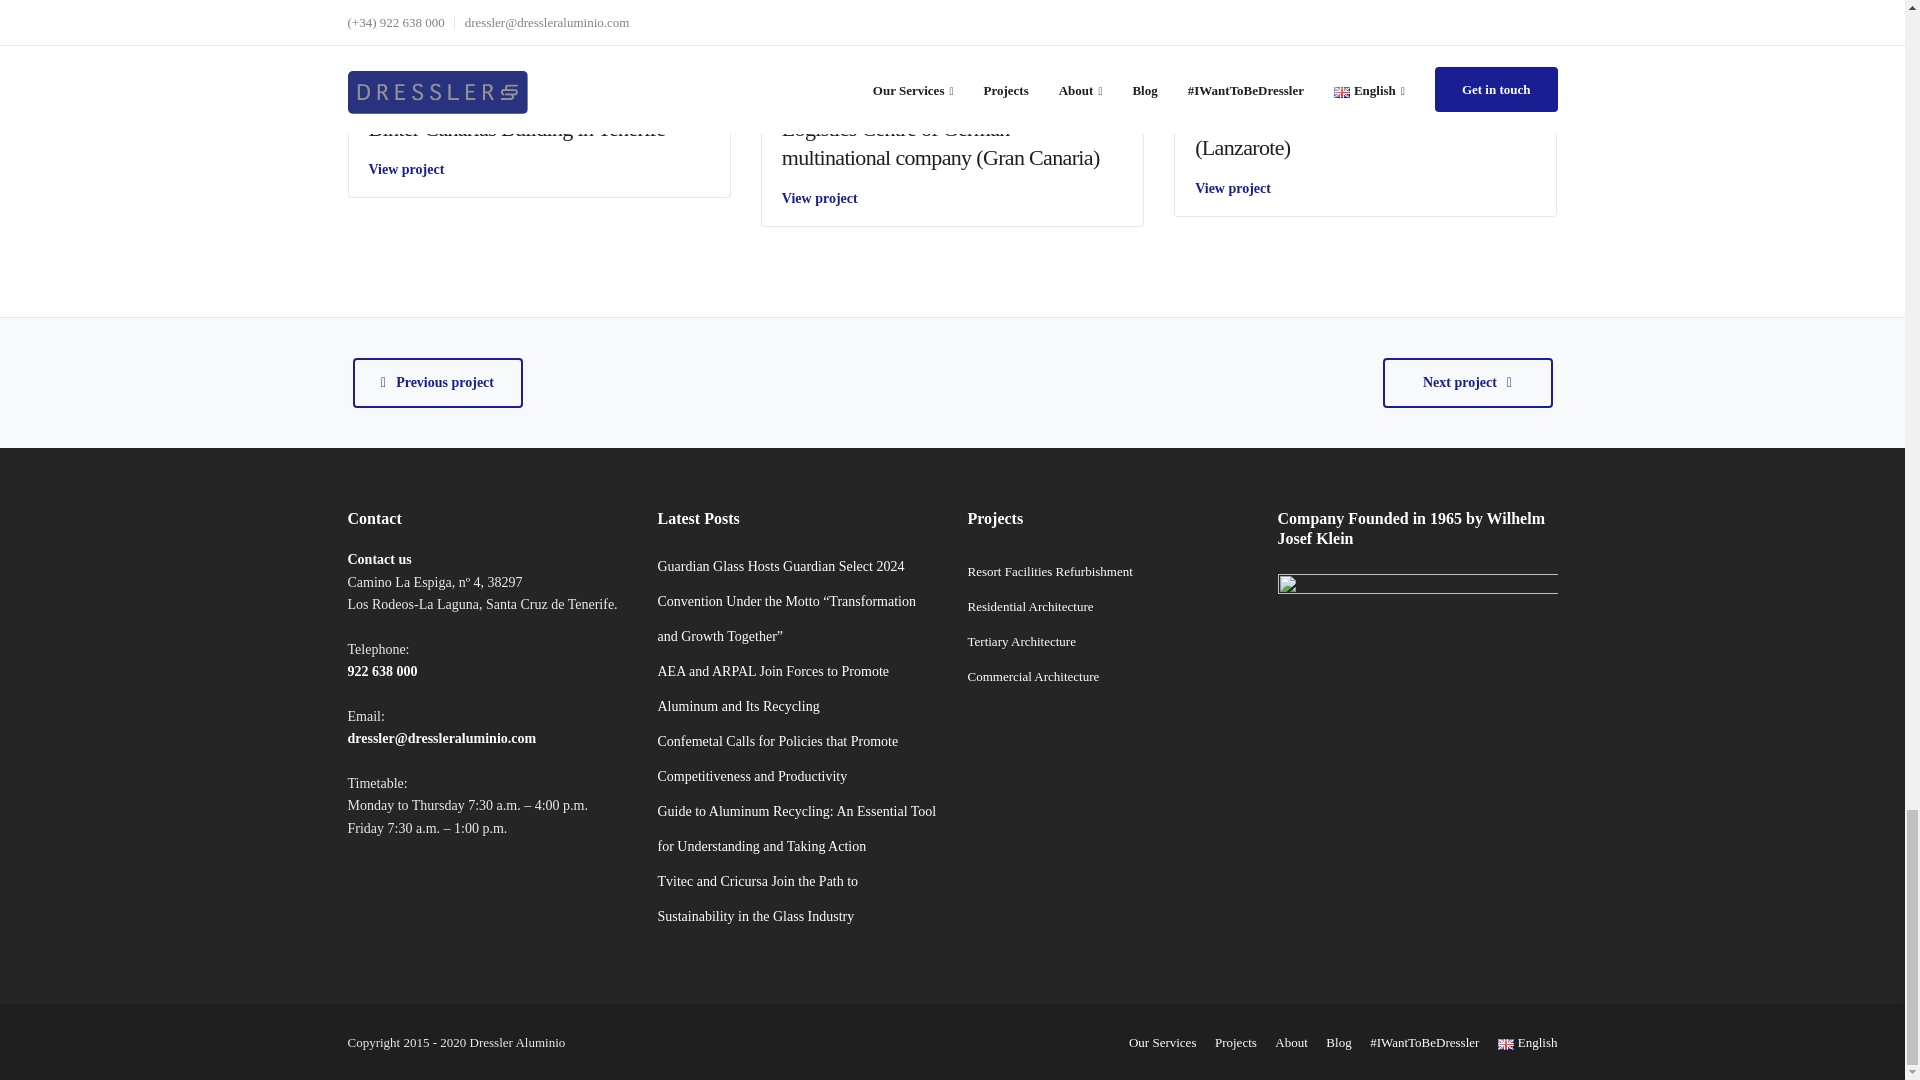 This screenshot has width=1920, height=1080. I want to click on 922 638 000, so click(382, 672).